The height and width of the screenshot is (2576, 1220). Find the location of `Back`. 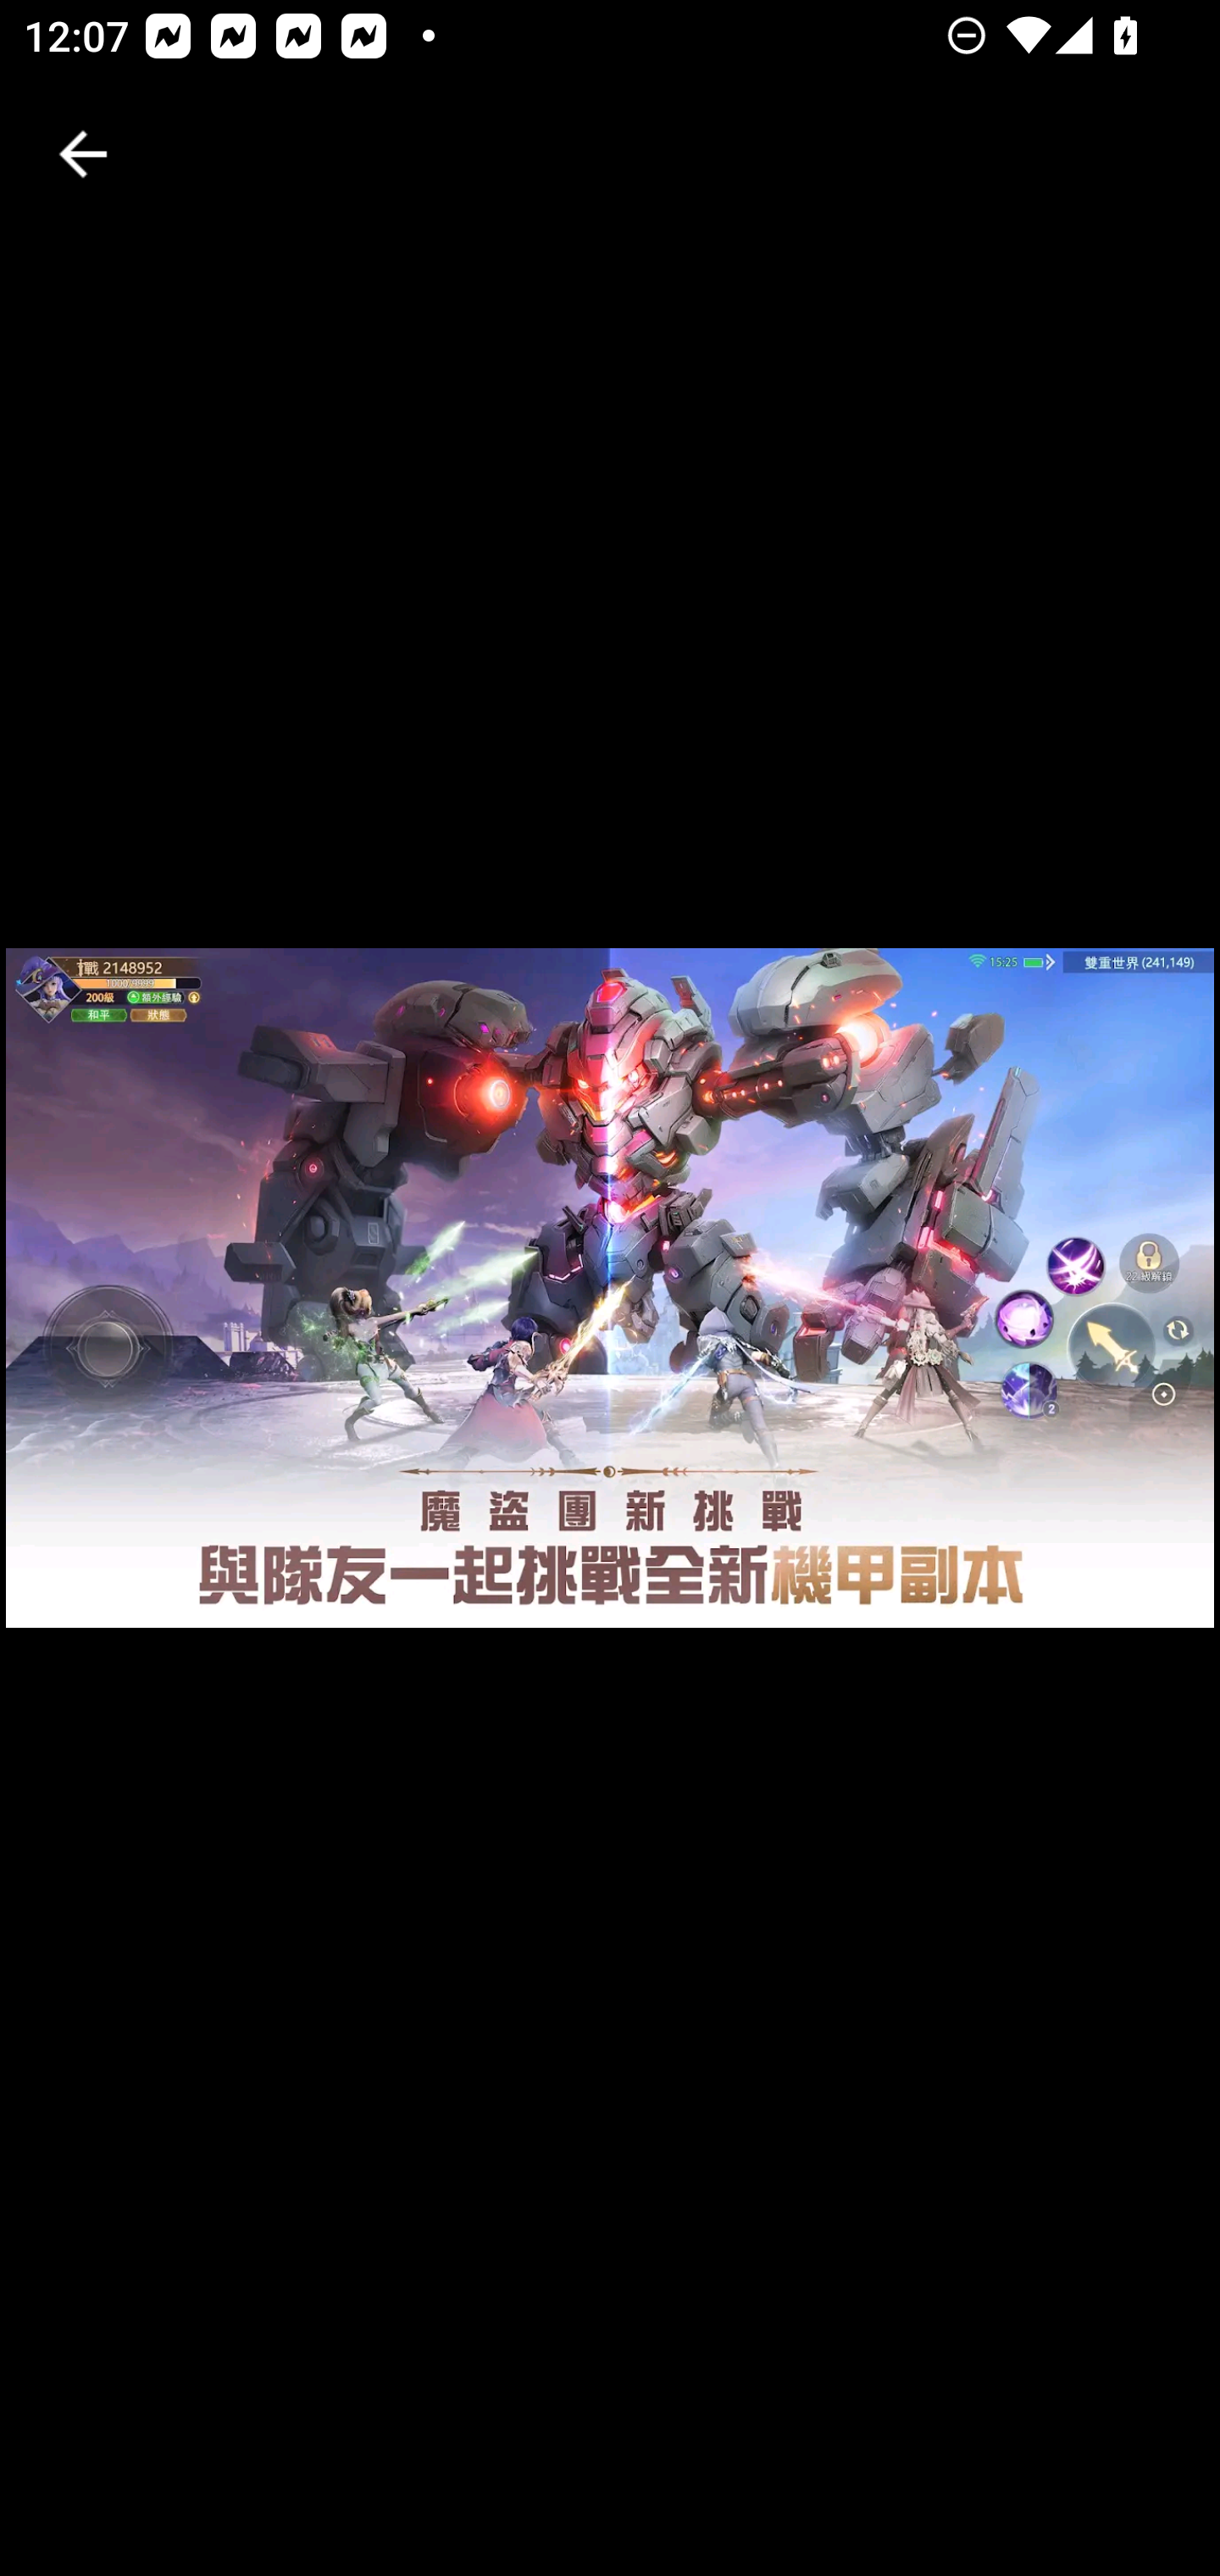

Back is located at coordinates (83, 154).